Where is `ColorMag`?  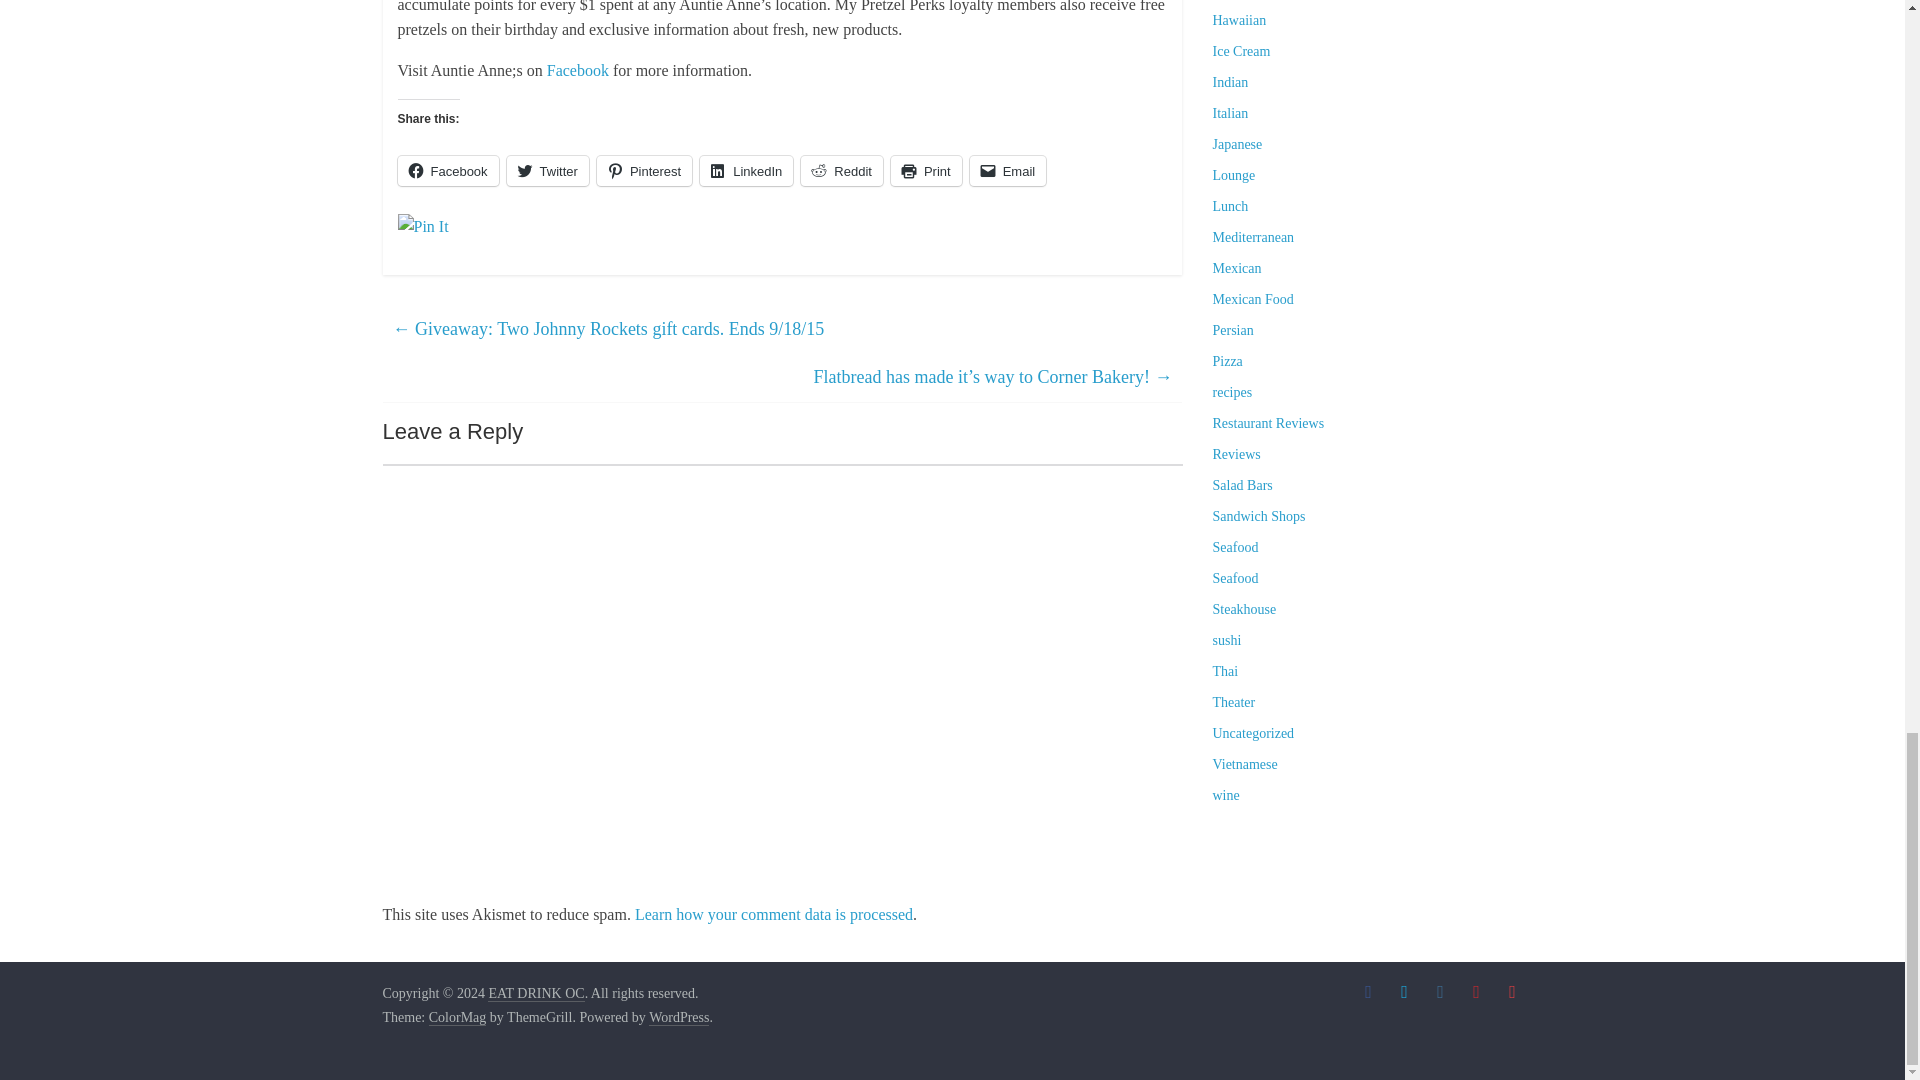 ColorMag is located at coordinates (458, 1018).